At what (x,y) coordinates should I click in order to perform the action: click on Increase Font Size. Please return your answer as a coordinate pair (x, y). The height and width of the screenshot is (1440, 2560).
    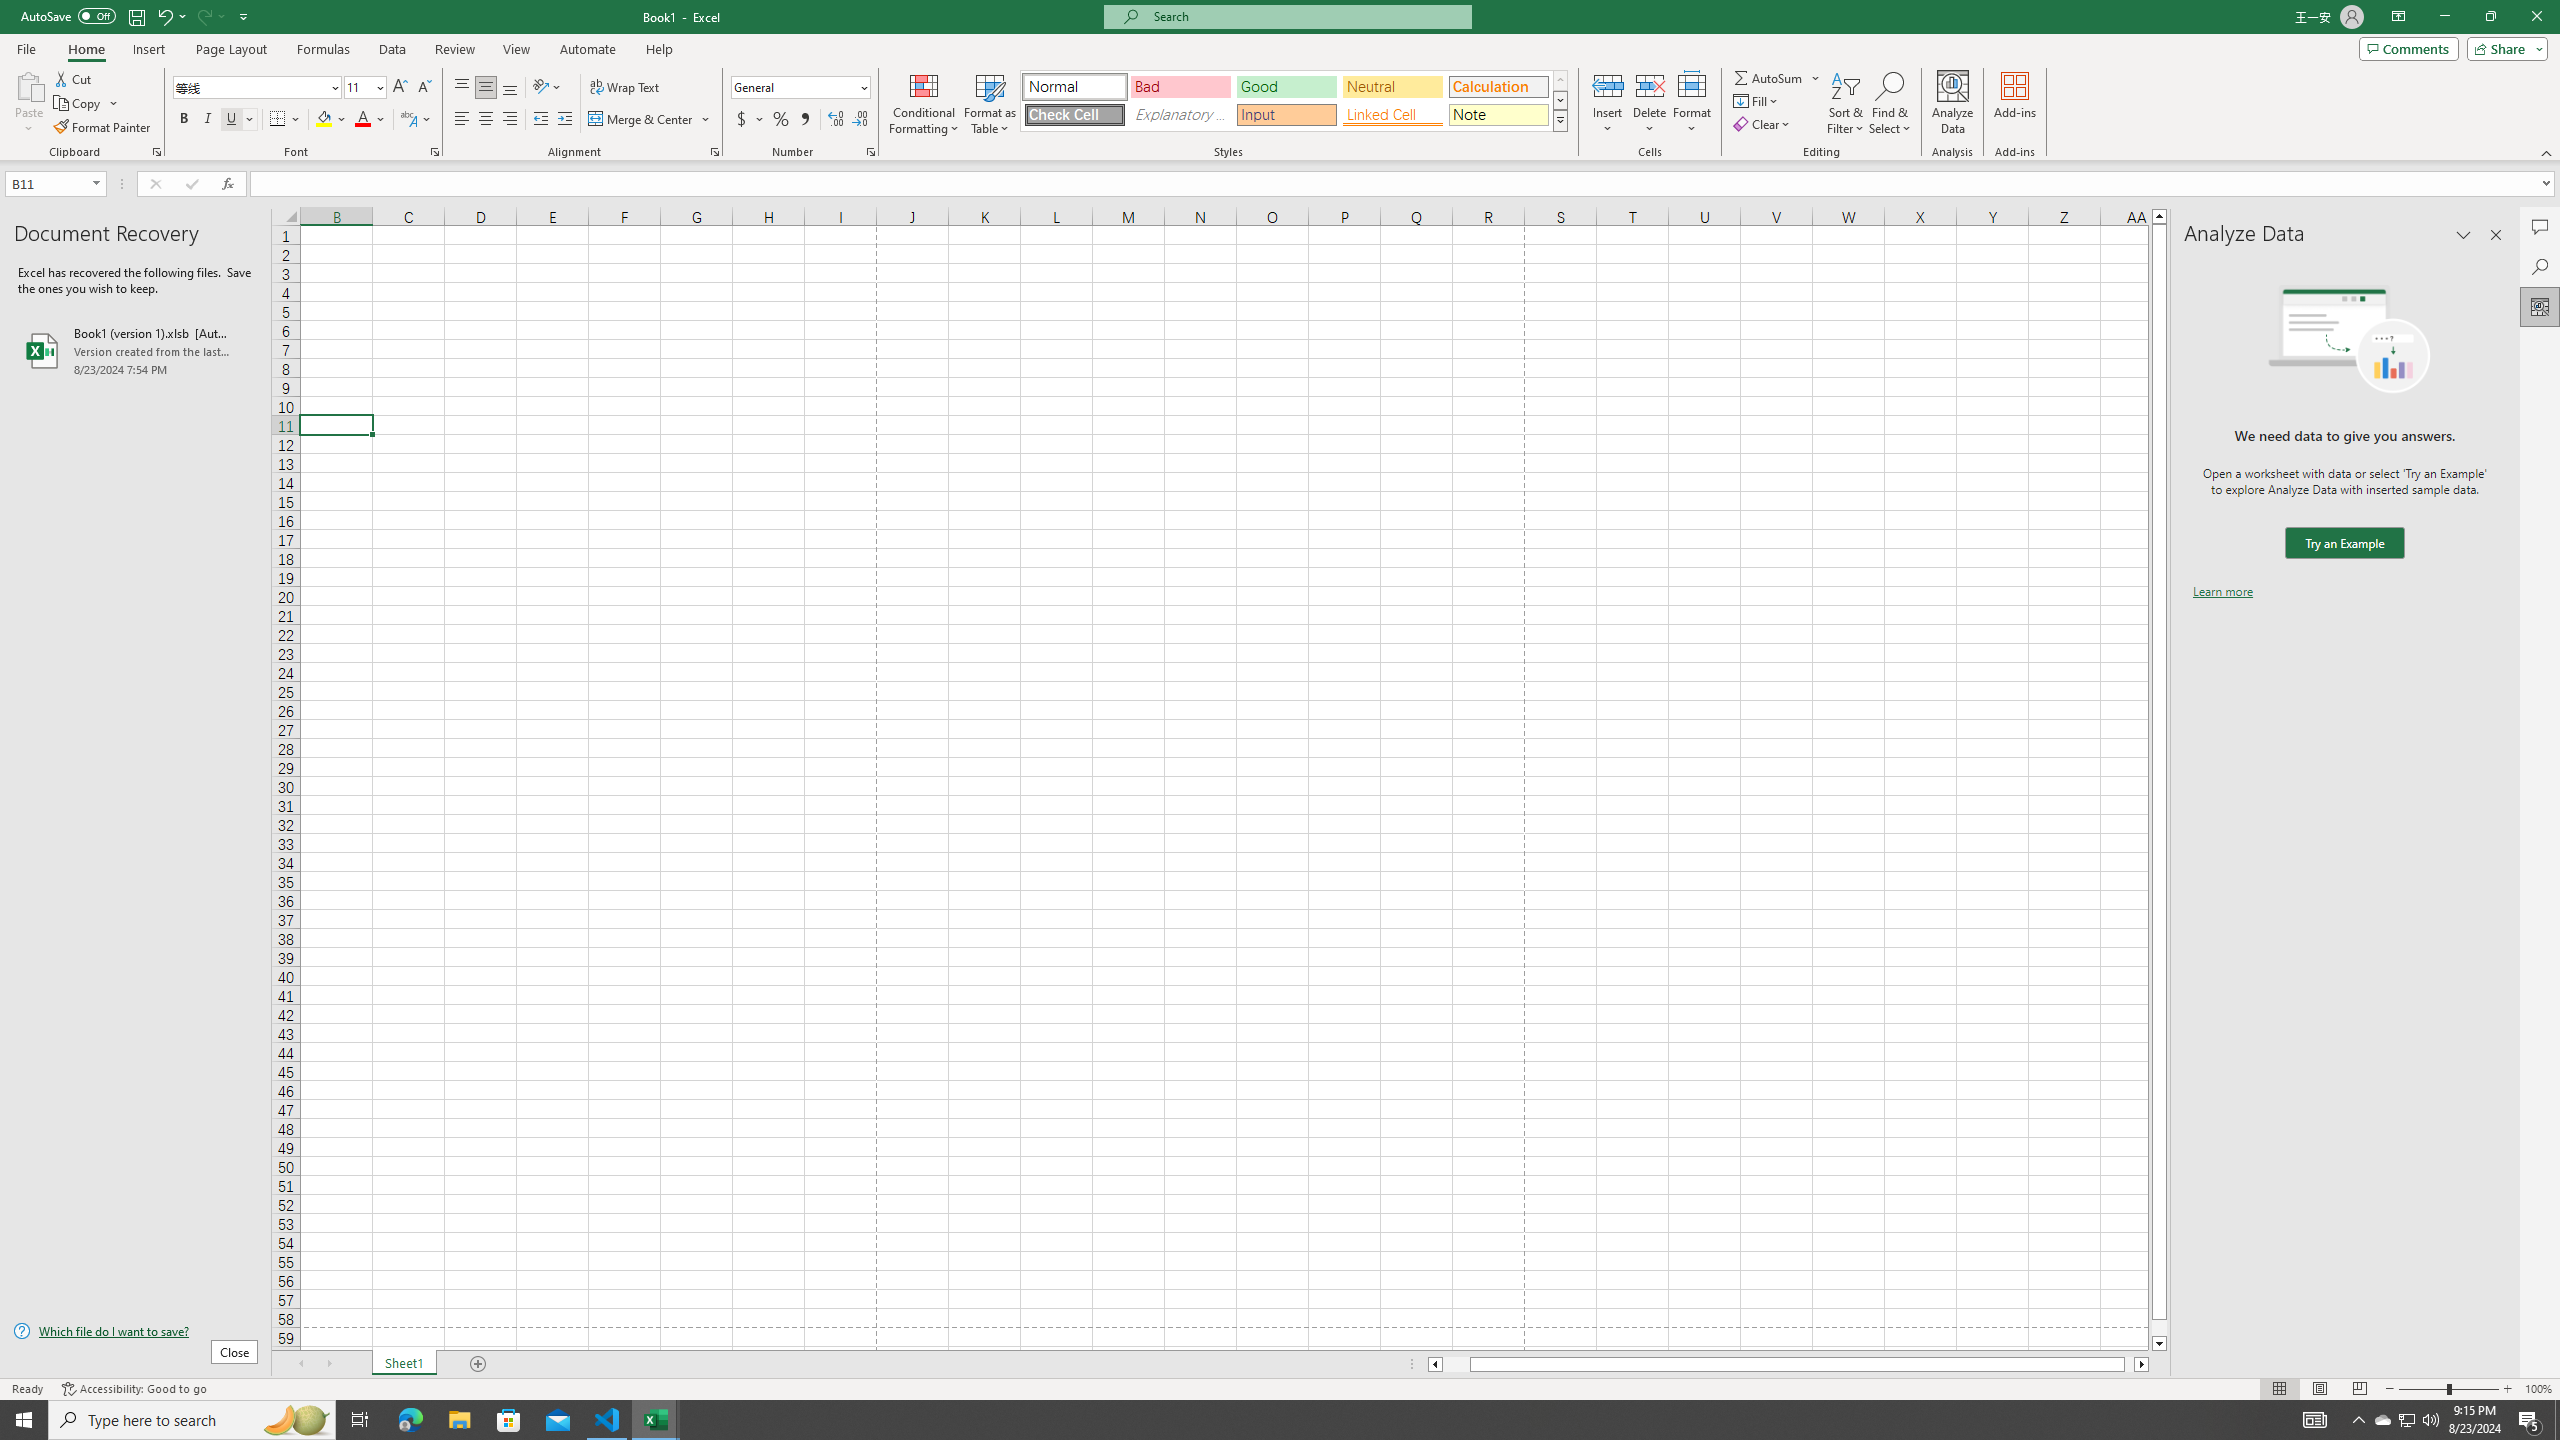
    Looking at the image, I should click on (400, 88).